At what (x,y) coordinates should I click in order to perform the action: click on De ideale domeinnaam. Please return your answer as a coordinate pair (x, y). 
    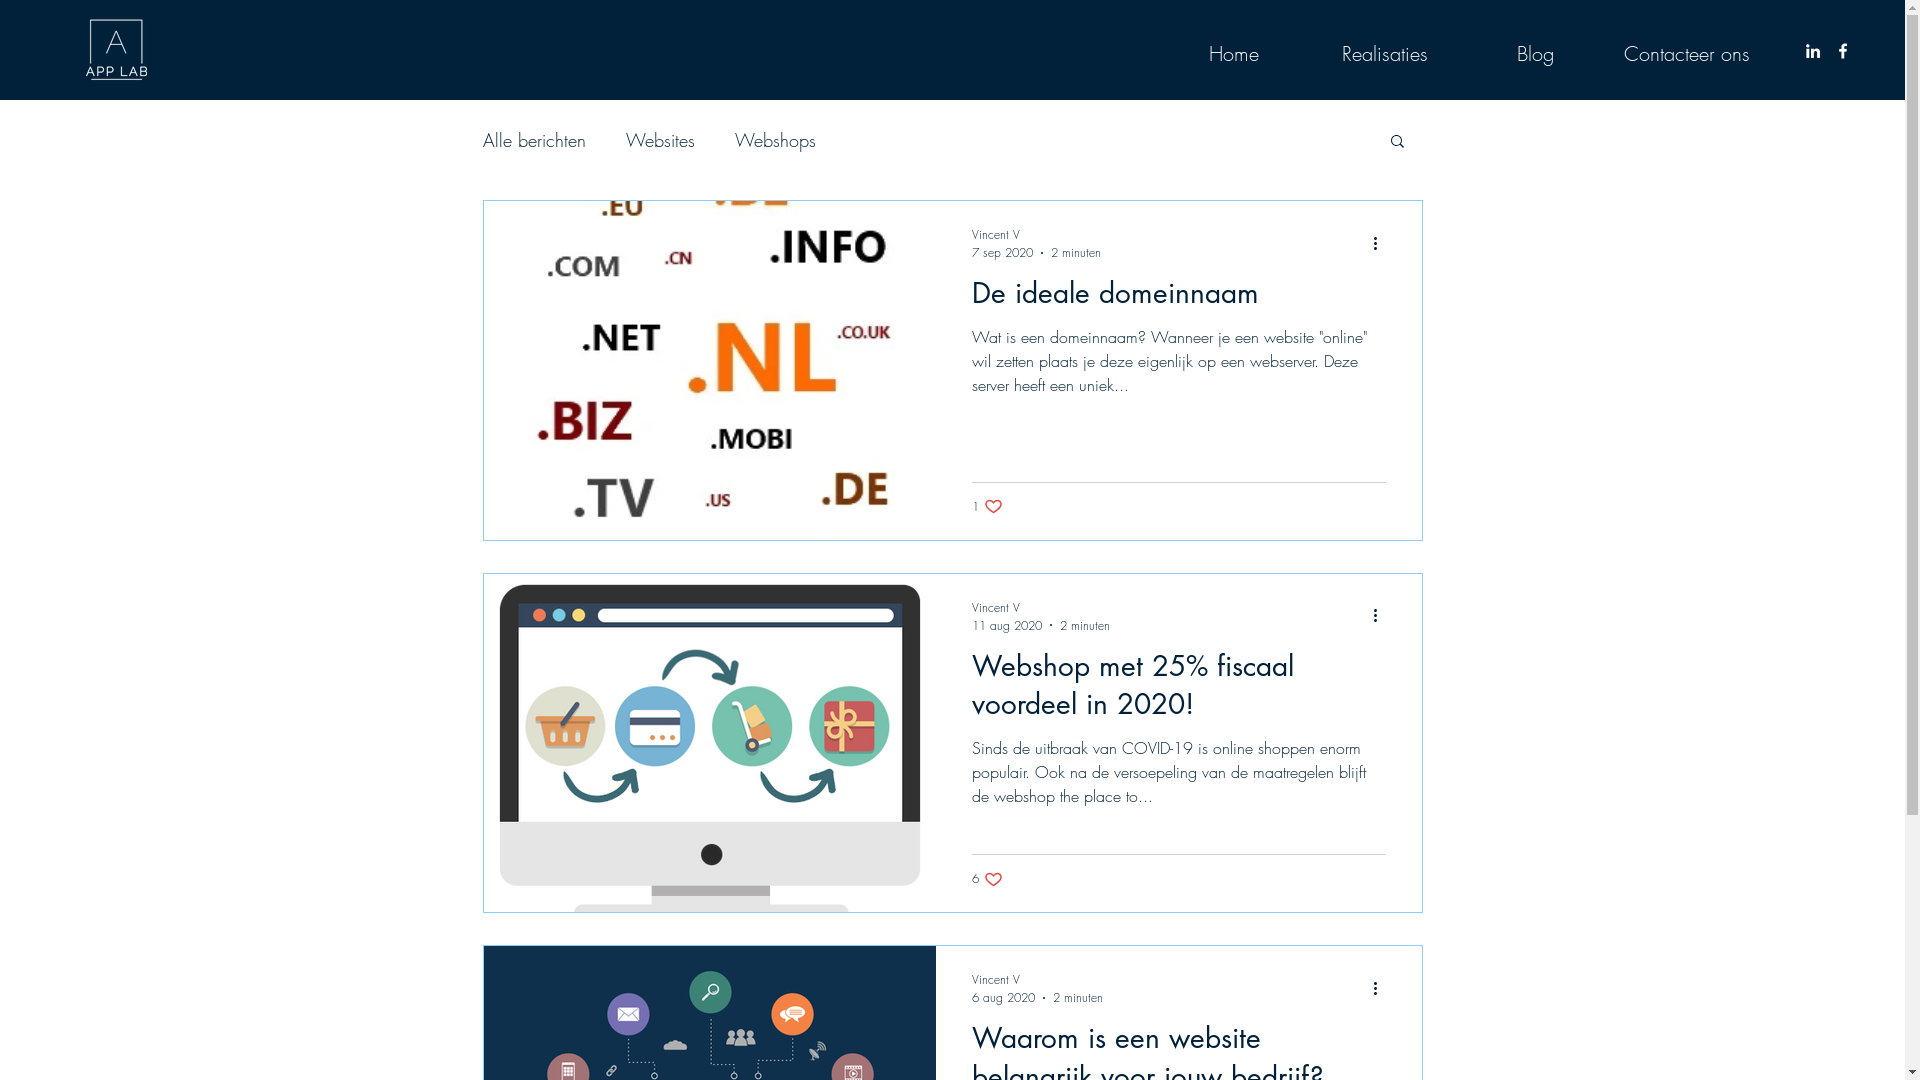
    Looking at the image, I should click on (1179, 299).